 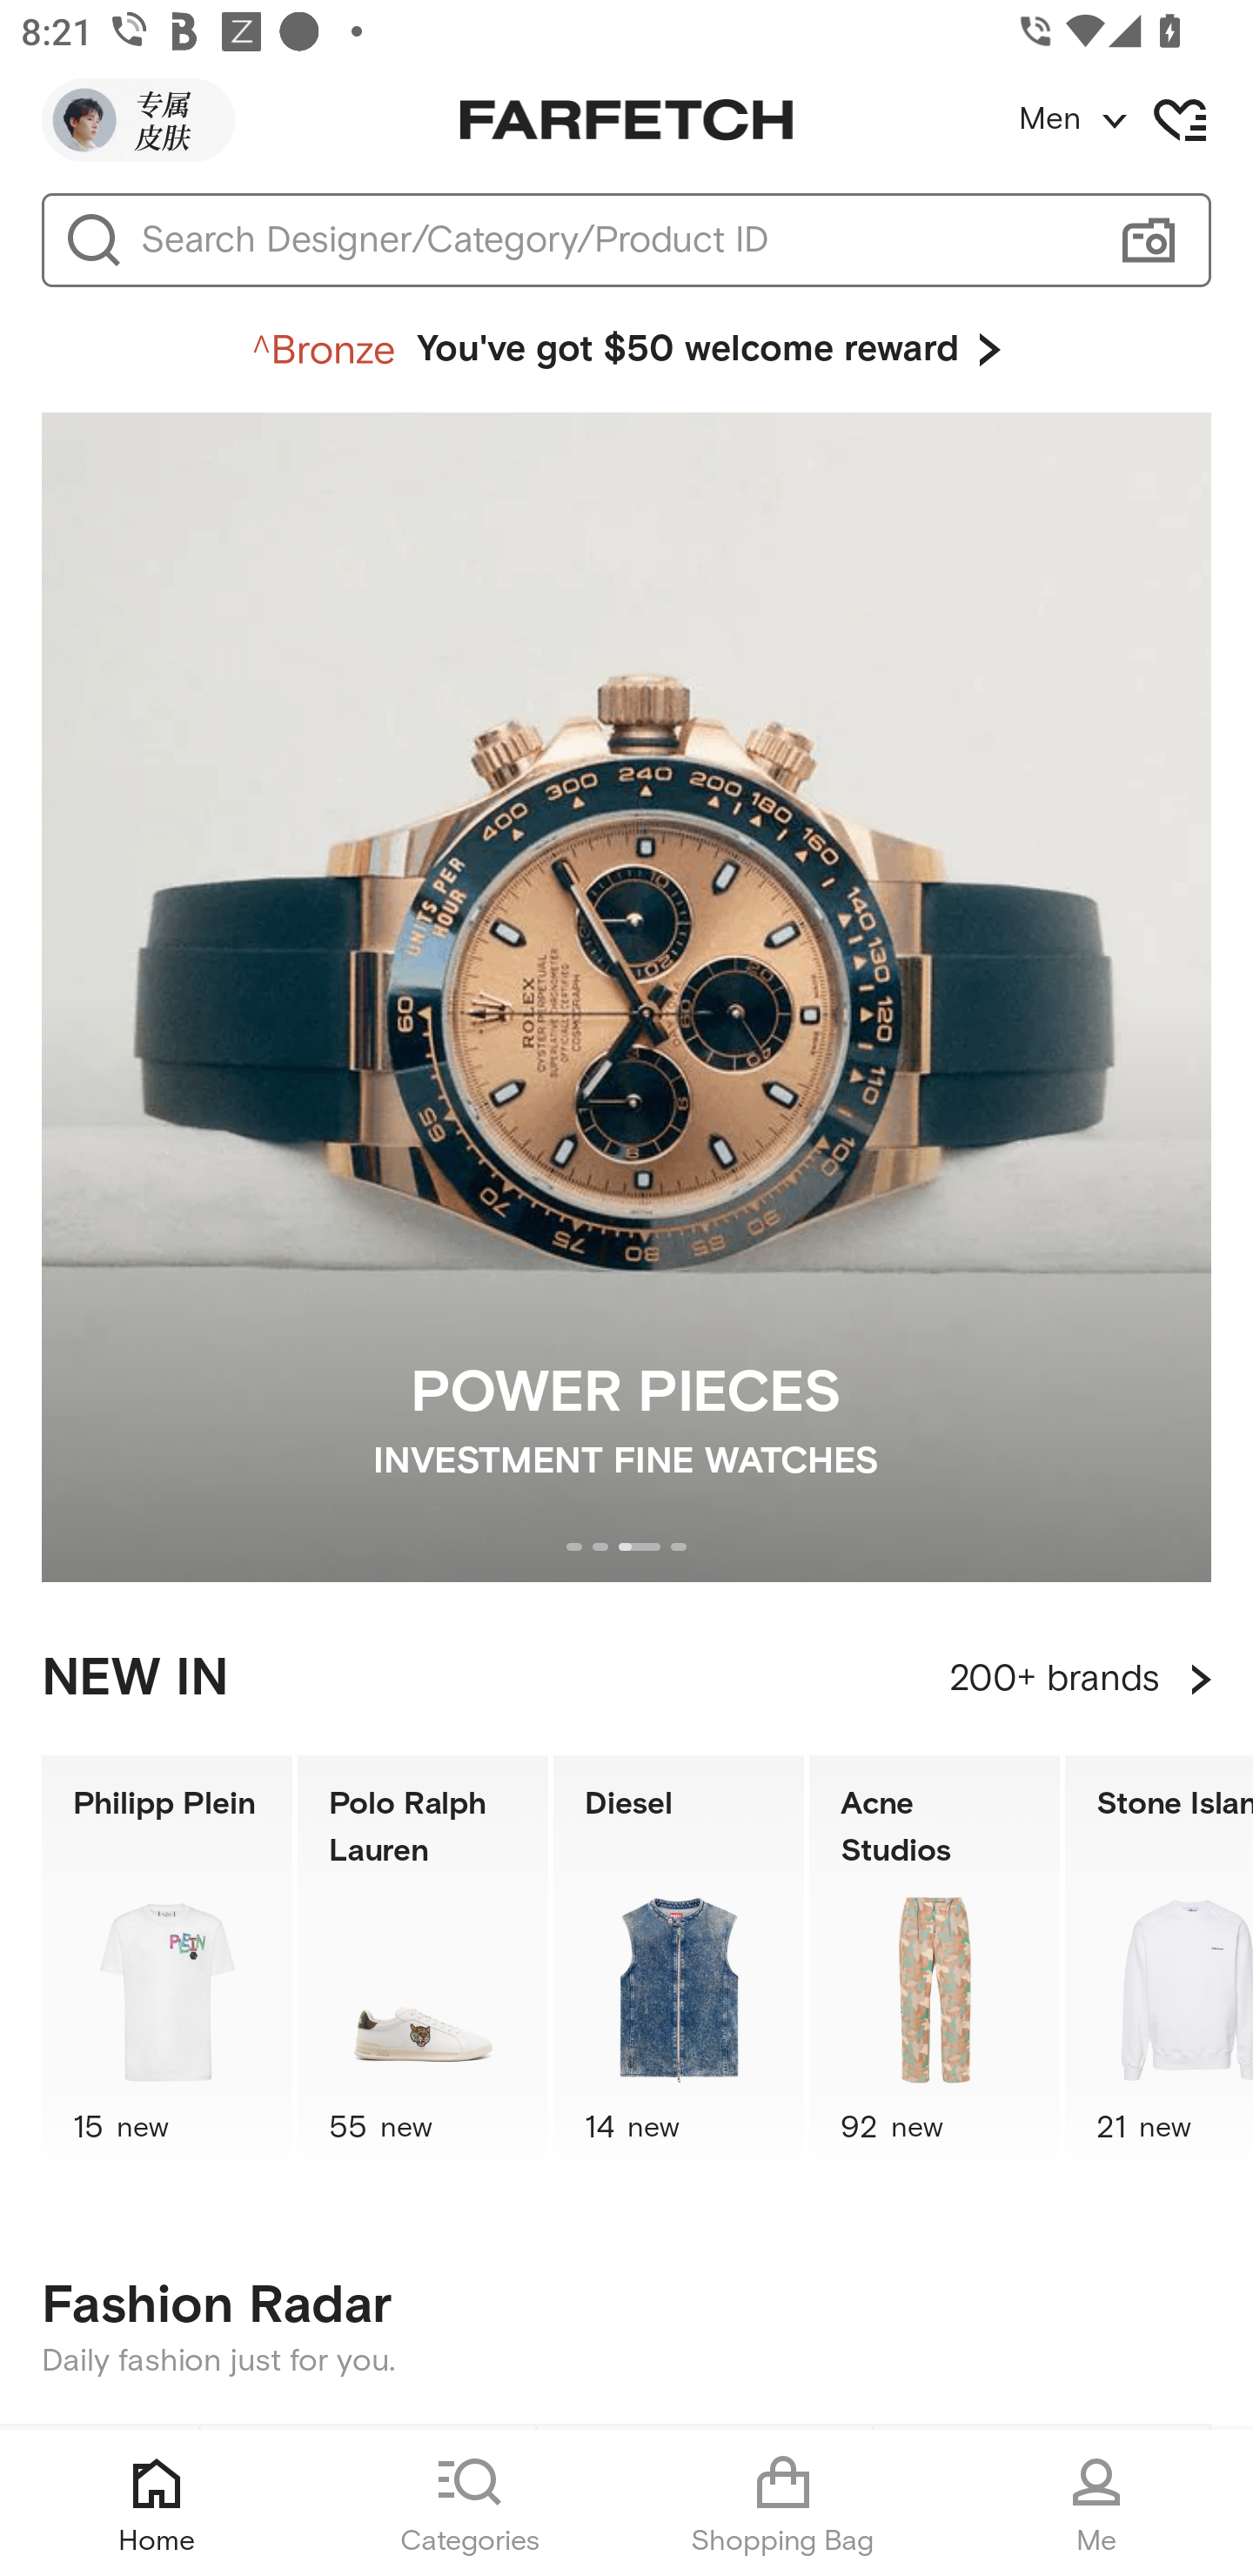 What do you see at coordinates (783, 2503) in the screenshot?
I see `Shopping Bag` at bounding box center [783, 2503].